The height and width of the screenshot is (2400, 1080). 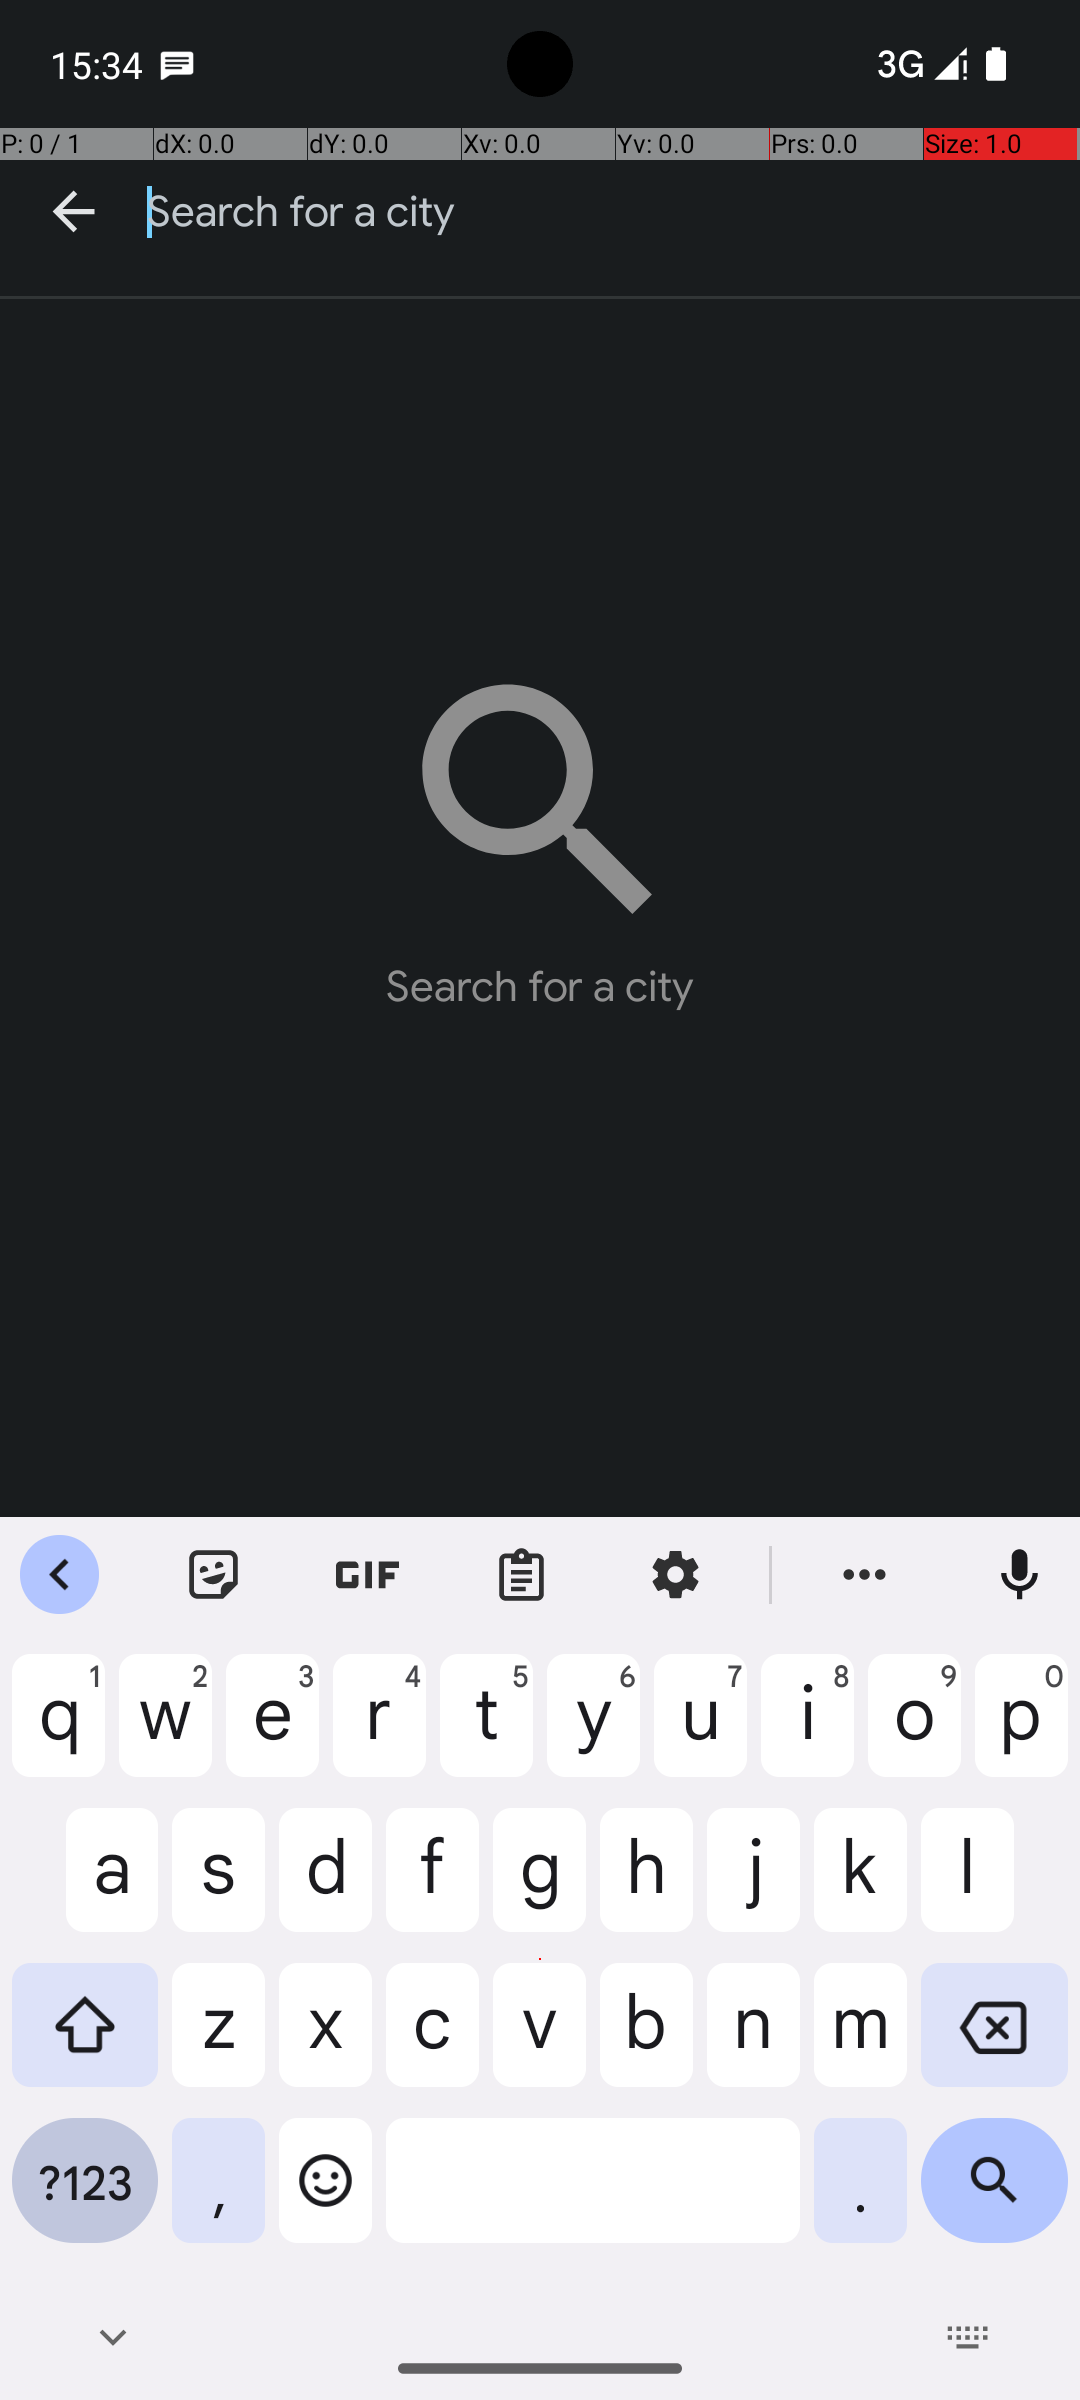 I want to click on o, so click(x=914, y=1731).